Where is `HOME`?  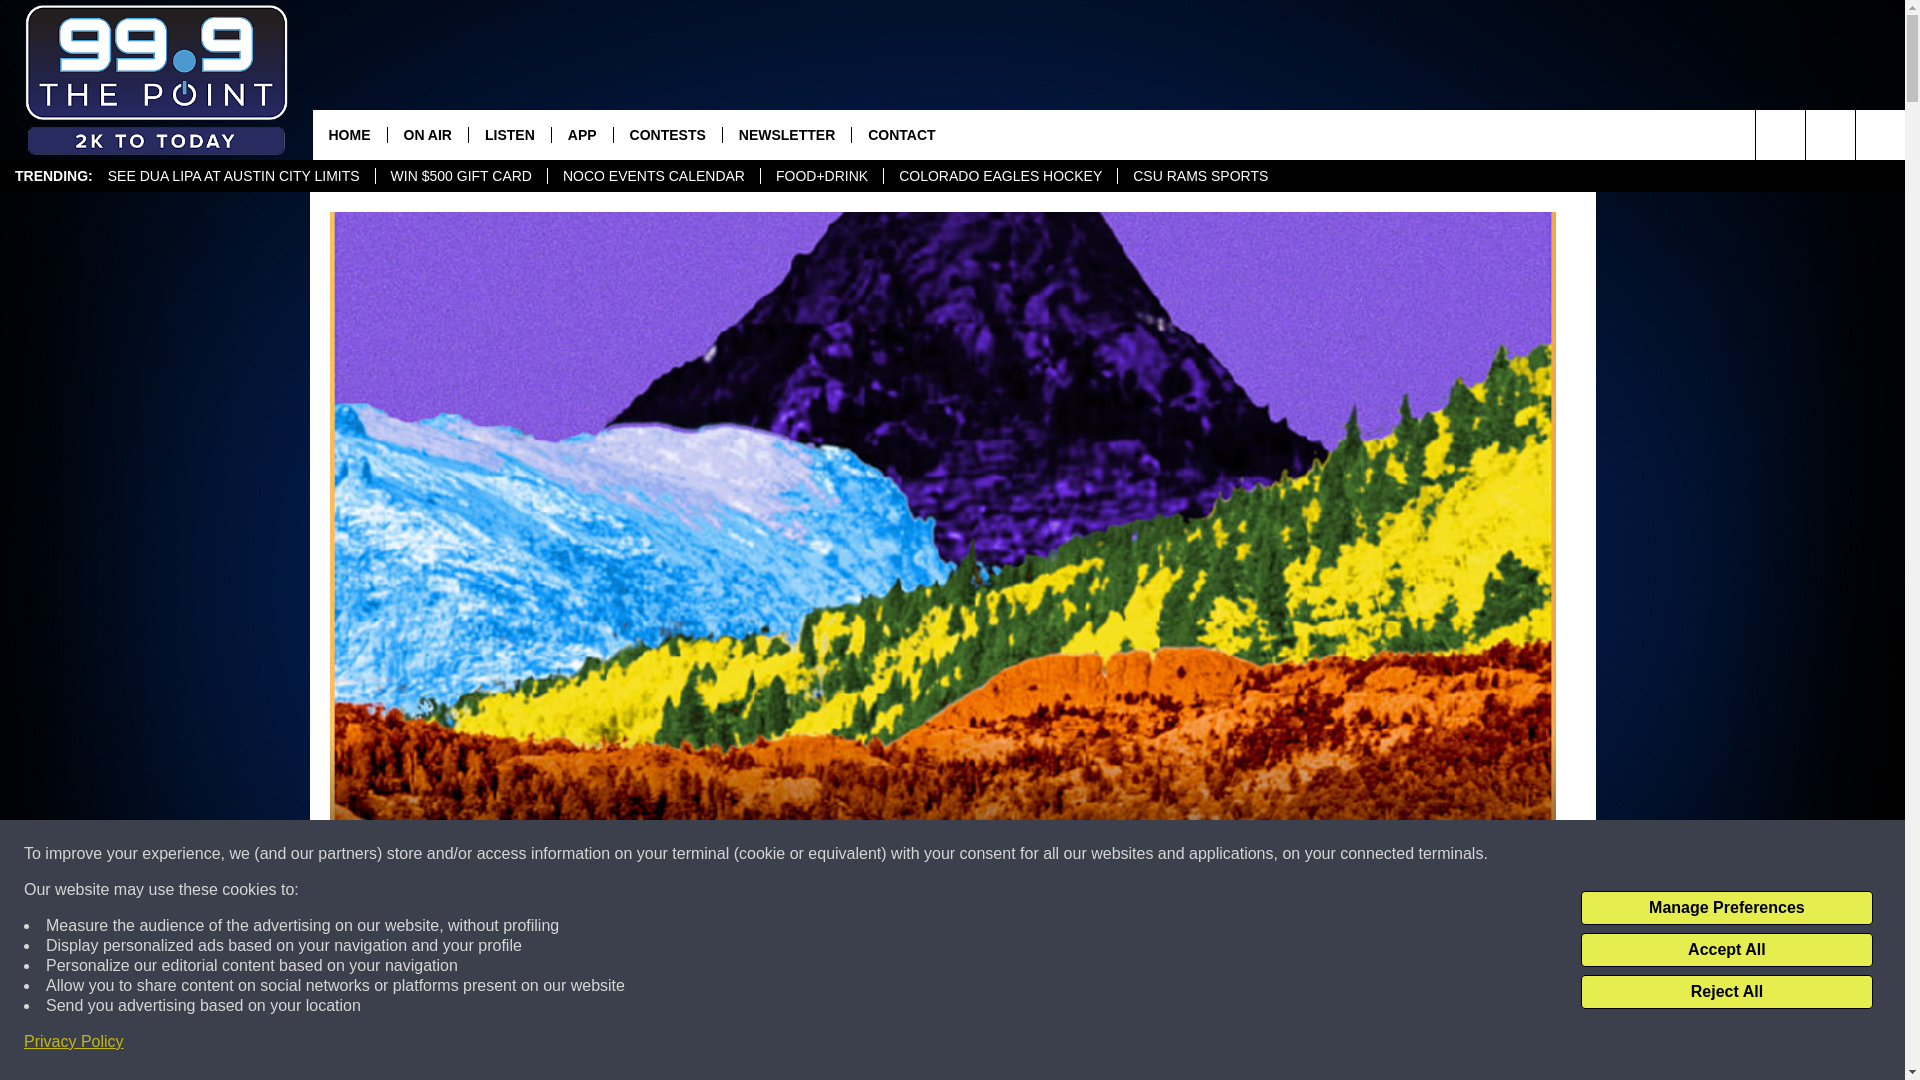
HOME is located at coordinates (348, 134).